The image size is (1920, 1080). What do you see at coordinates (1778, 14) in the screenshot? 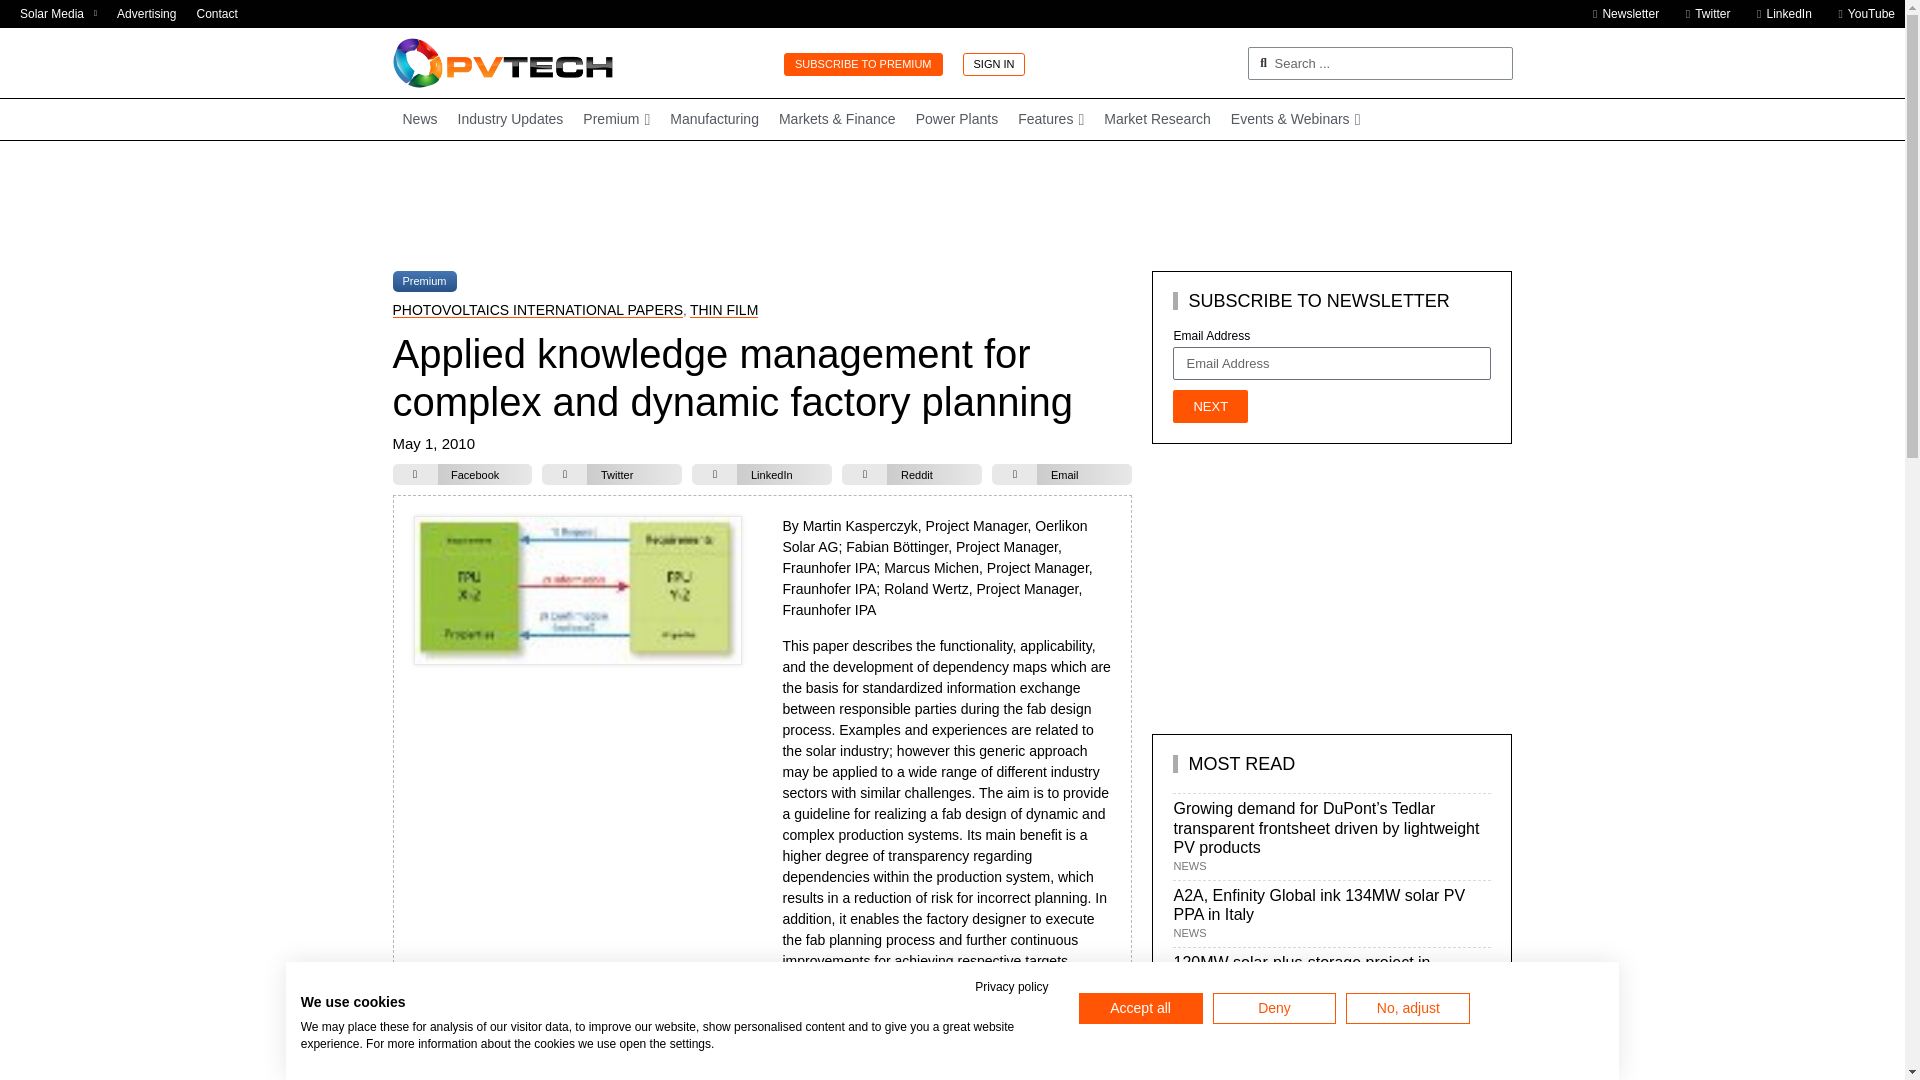
I see `Opens in a new window` at bounding box center [1778, 14].